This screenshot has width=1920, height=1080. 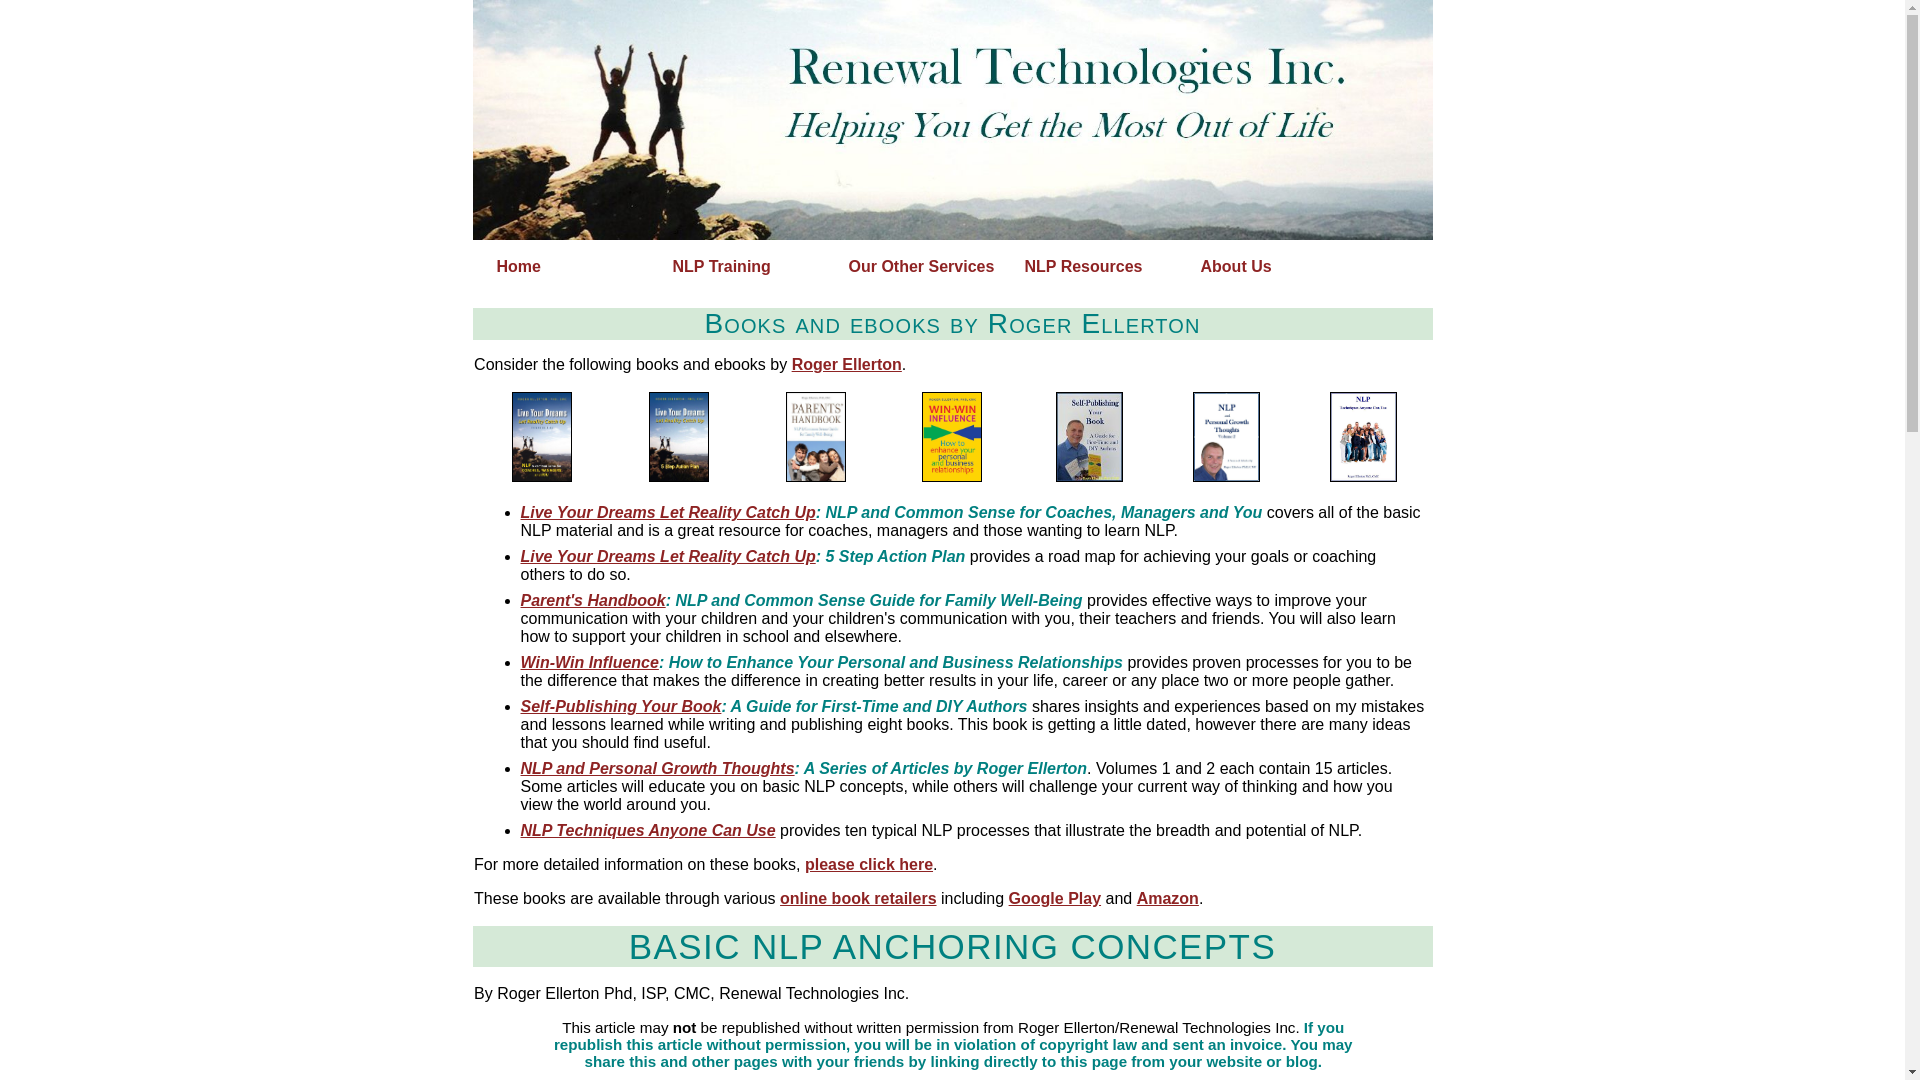 What do you see at coordinates (846, 364) in the screenshot?
I see `Roger Ellerton` at bounding box center [846, 364].